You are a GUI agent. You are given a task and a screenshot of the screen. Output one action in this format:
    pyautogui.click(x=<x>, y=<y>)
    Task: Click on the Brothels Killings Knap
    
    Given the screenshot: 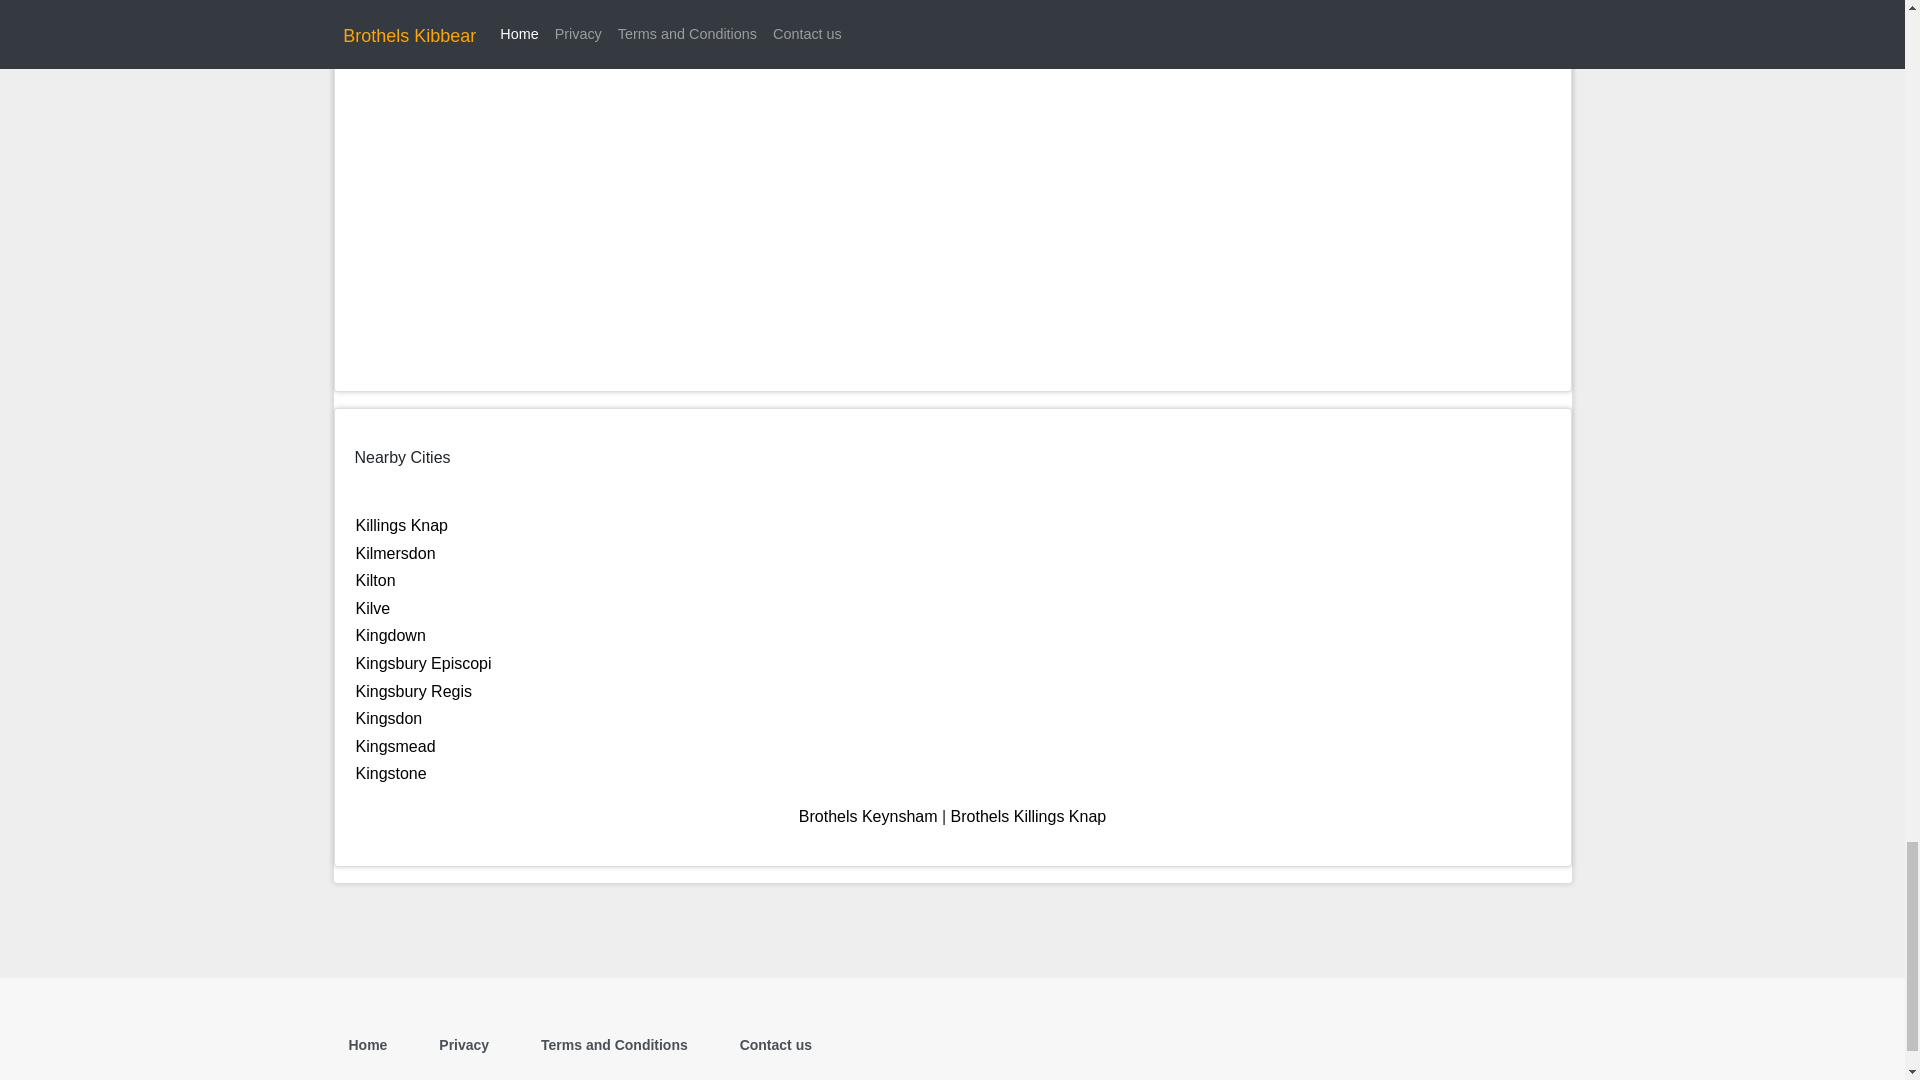 What is the action you would take?
    pyautogui.click(x=1028, y=816)
    